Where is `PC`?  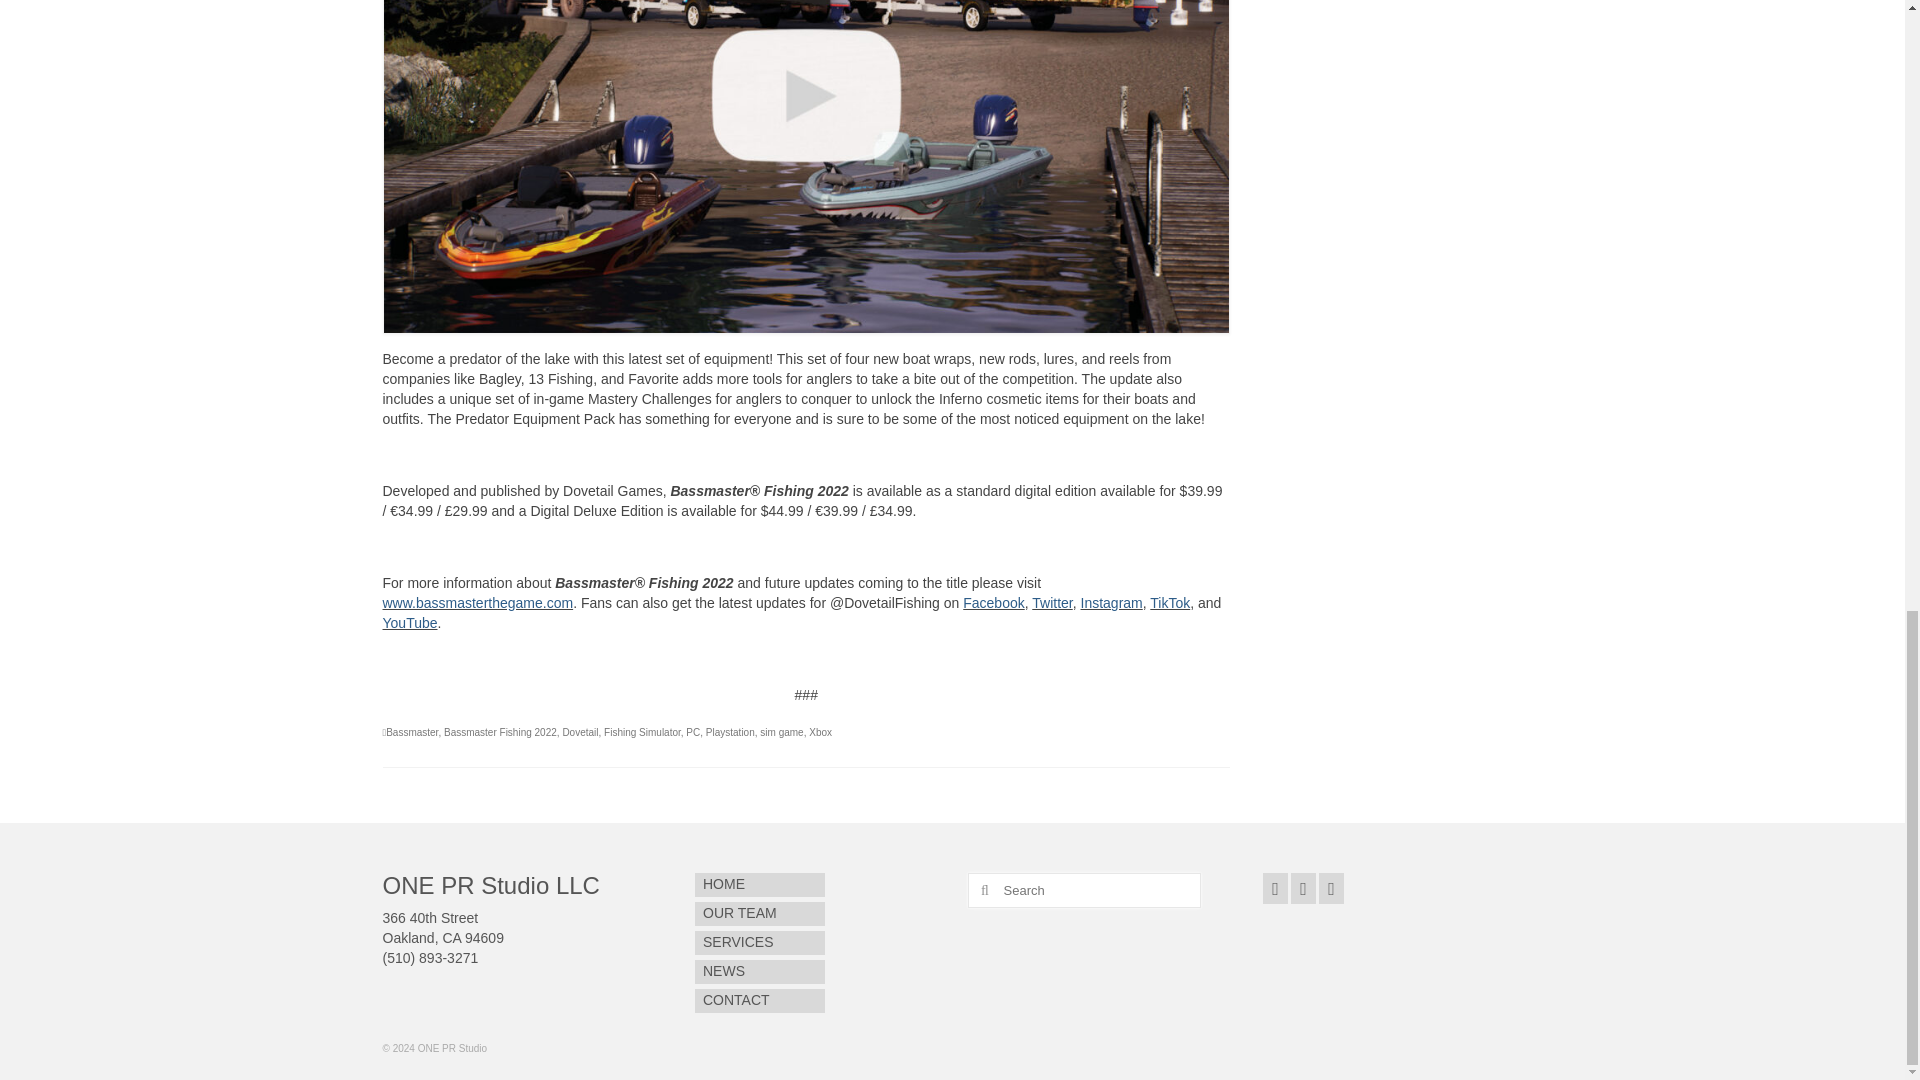 PC is located at coordinates (692, 732).